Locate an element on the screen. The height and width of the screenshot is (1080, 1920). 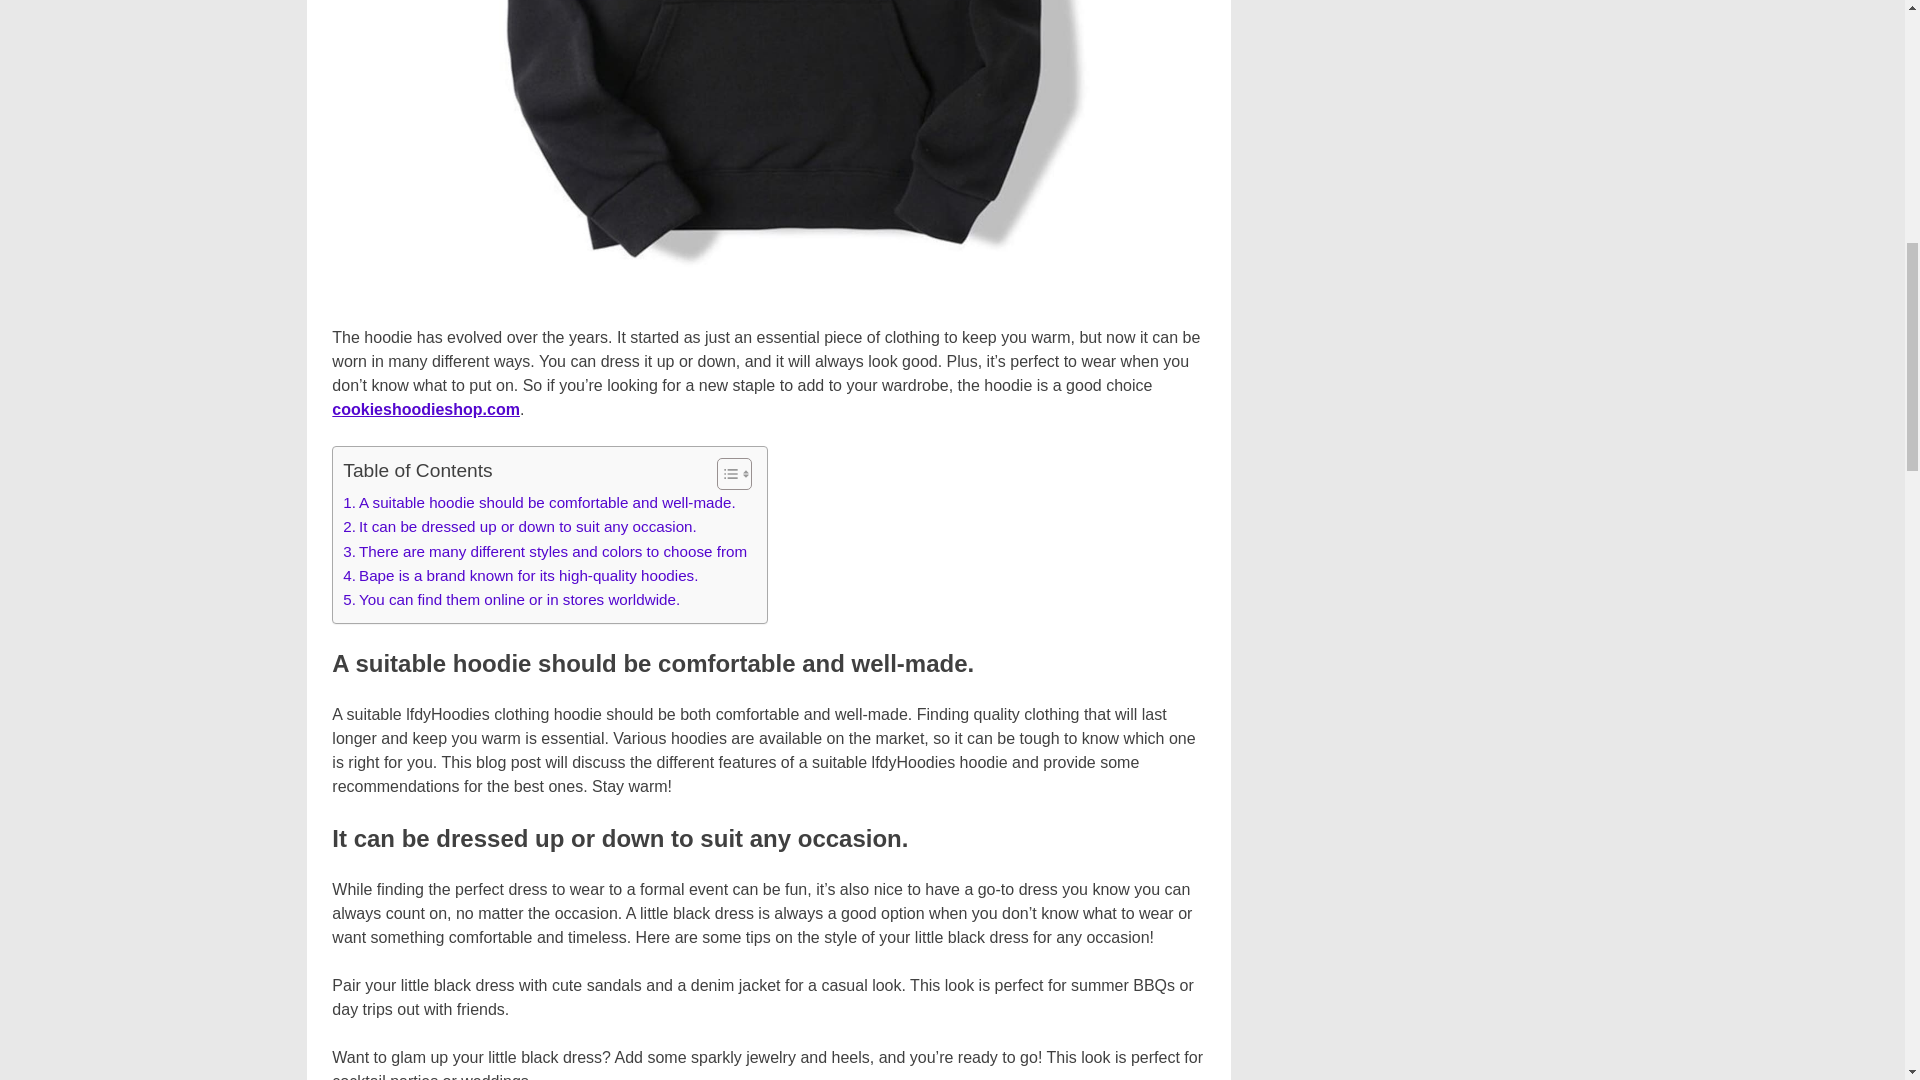
There are many different styles and colors to choose from is located at coordinates (544, 552).